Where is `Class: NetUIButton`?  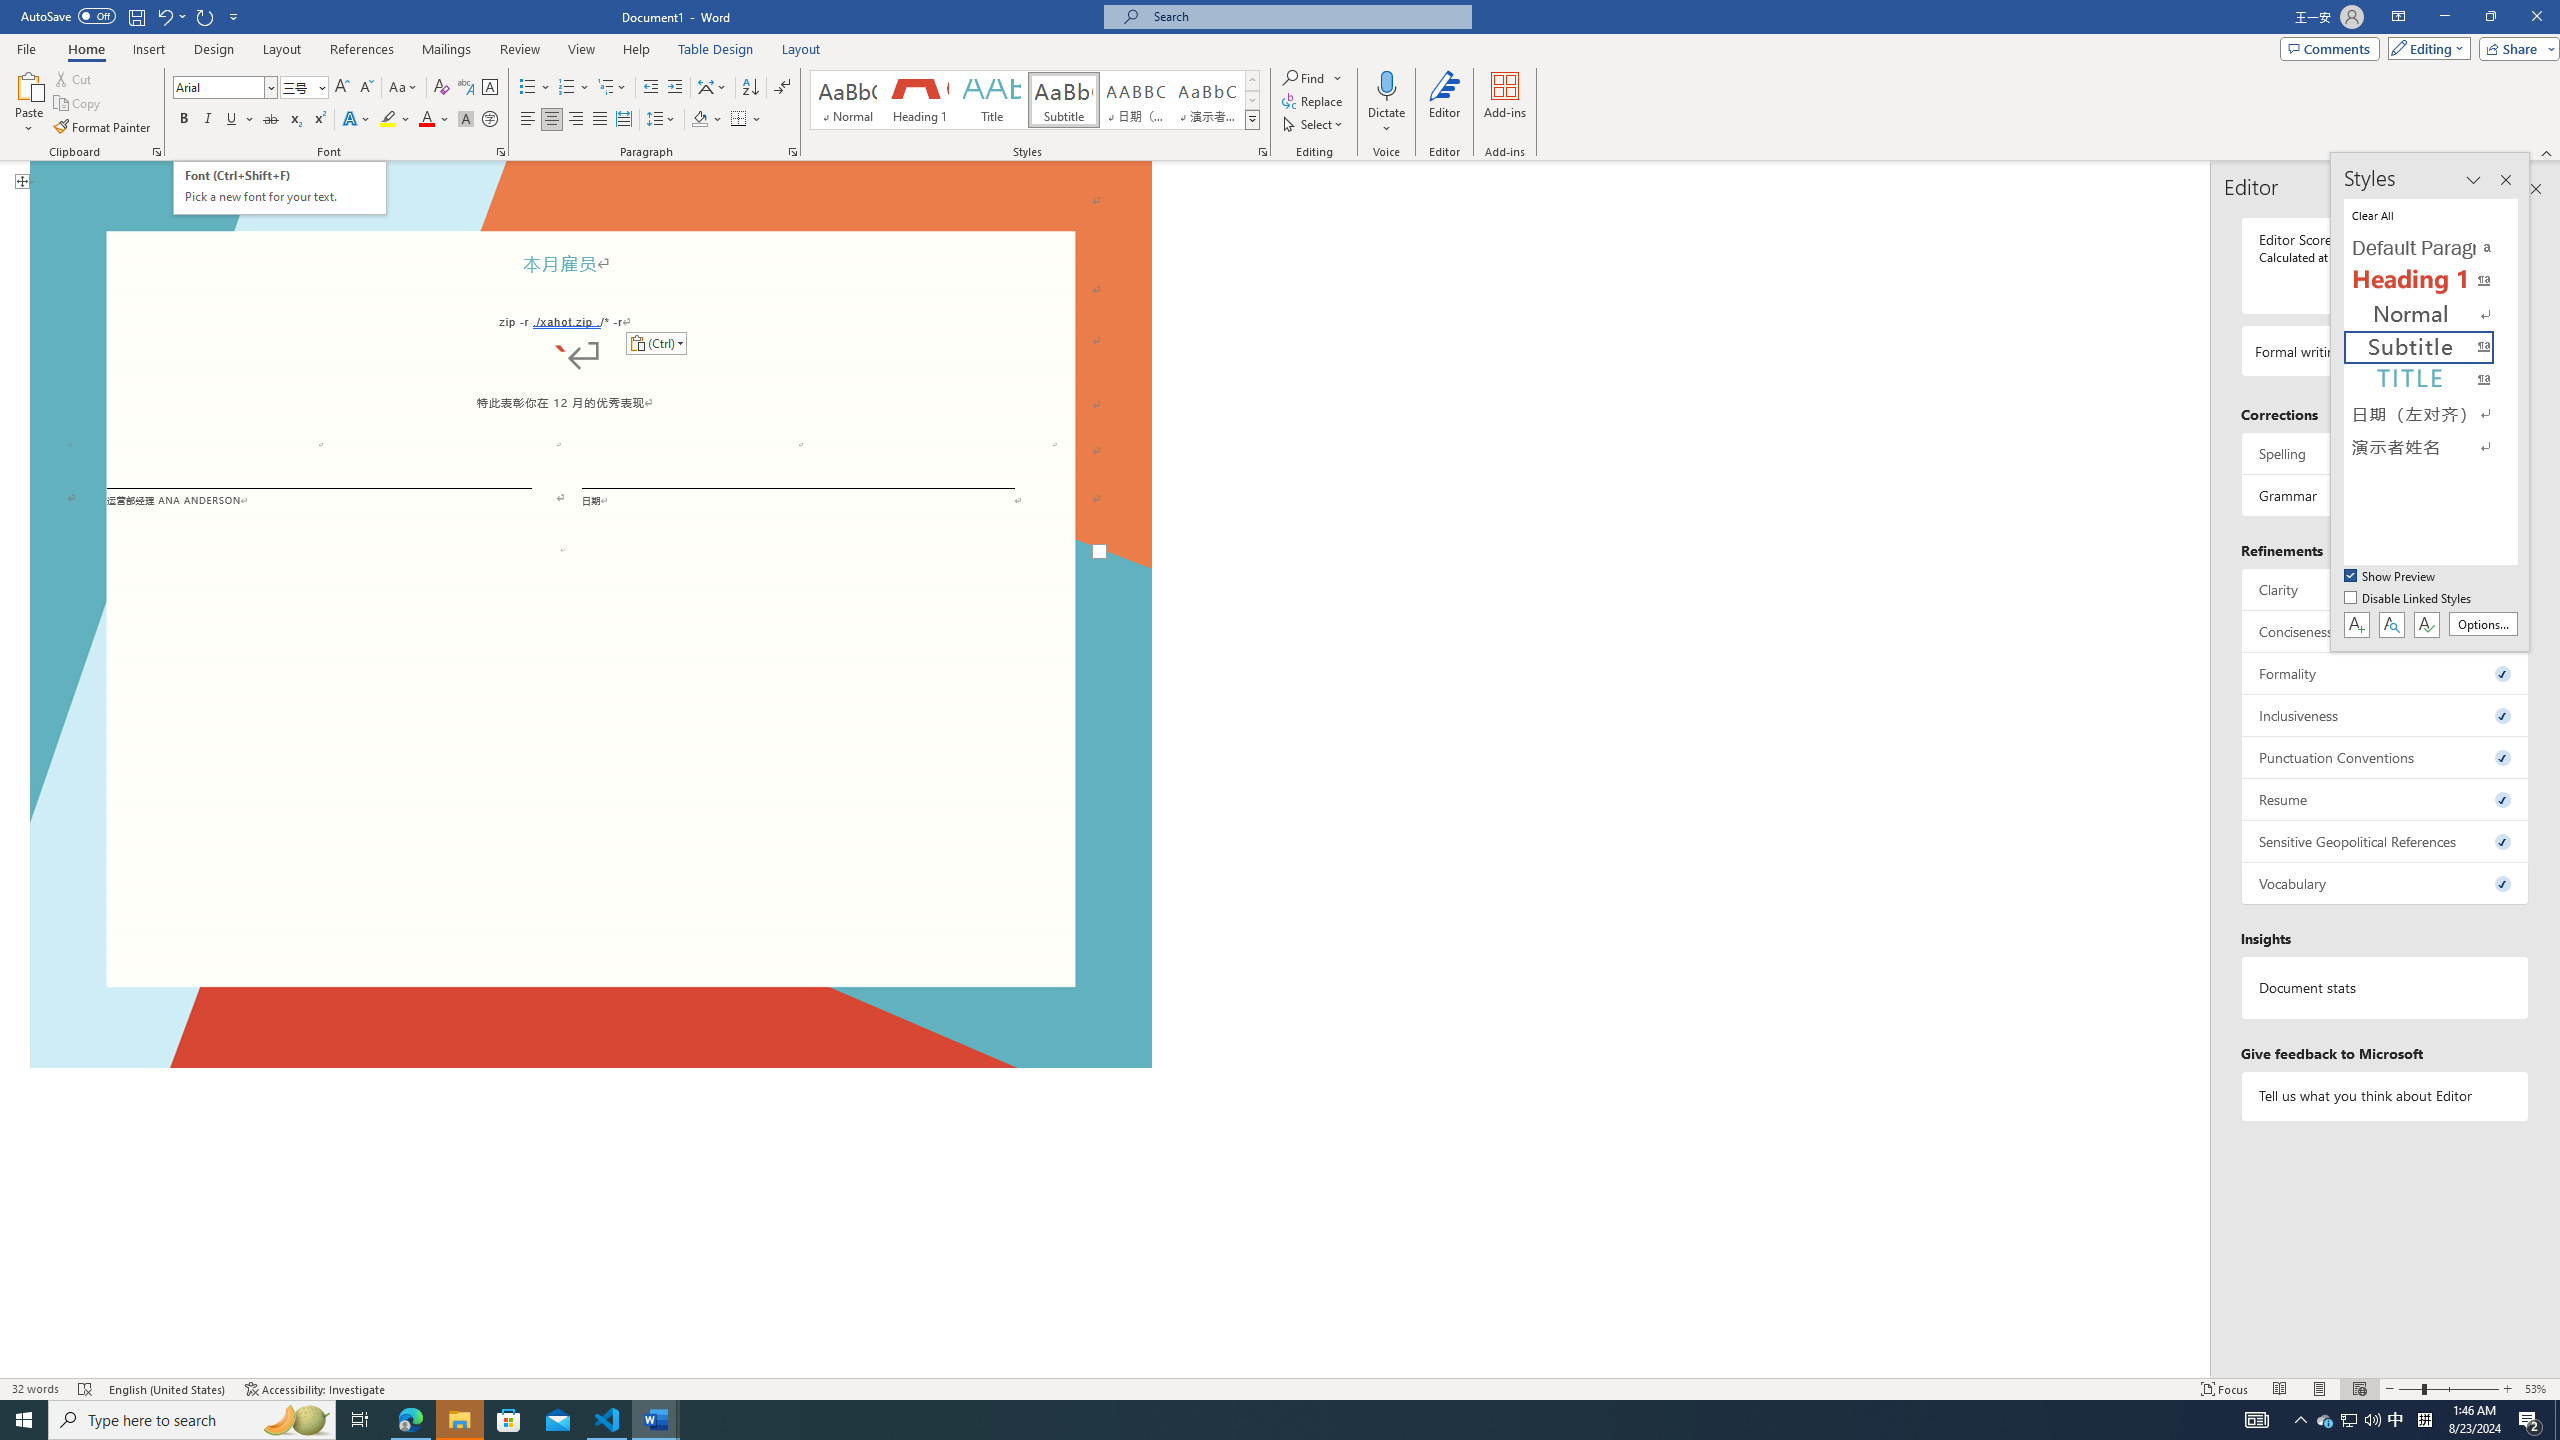
Class: NetUIButton is located at coordinates (2426, 624).